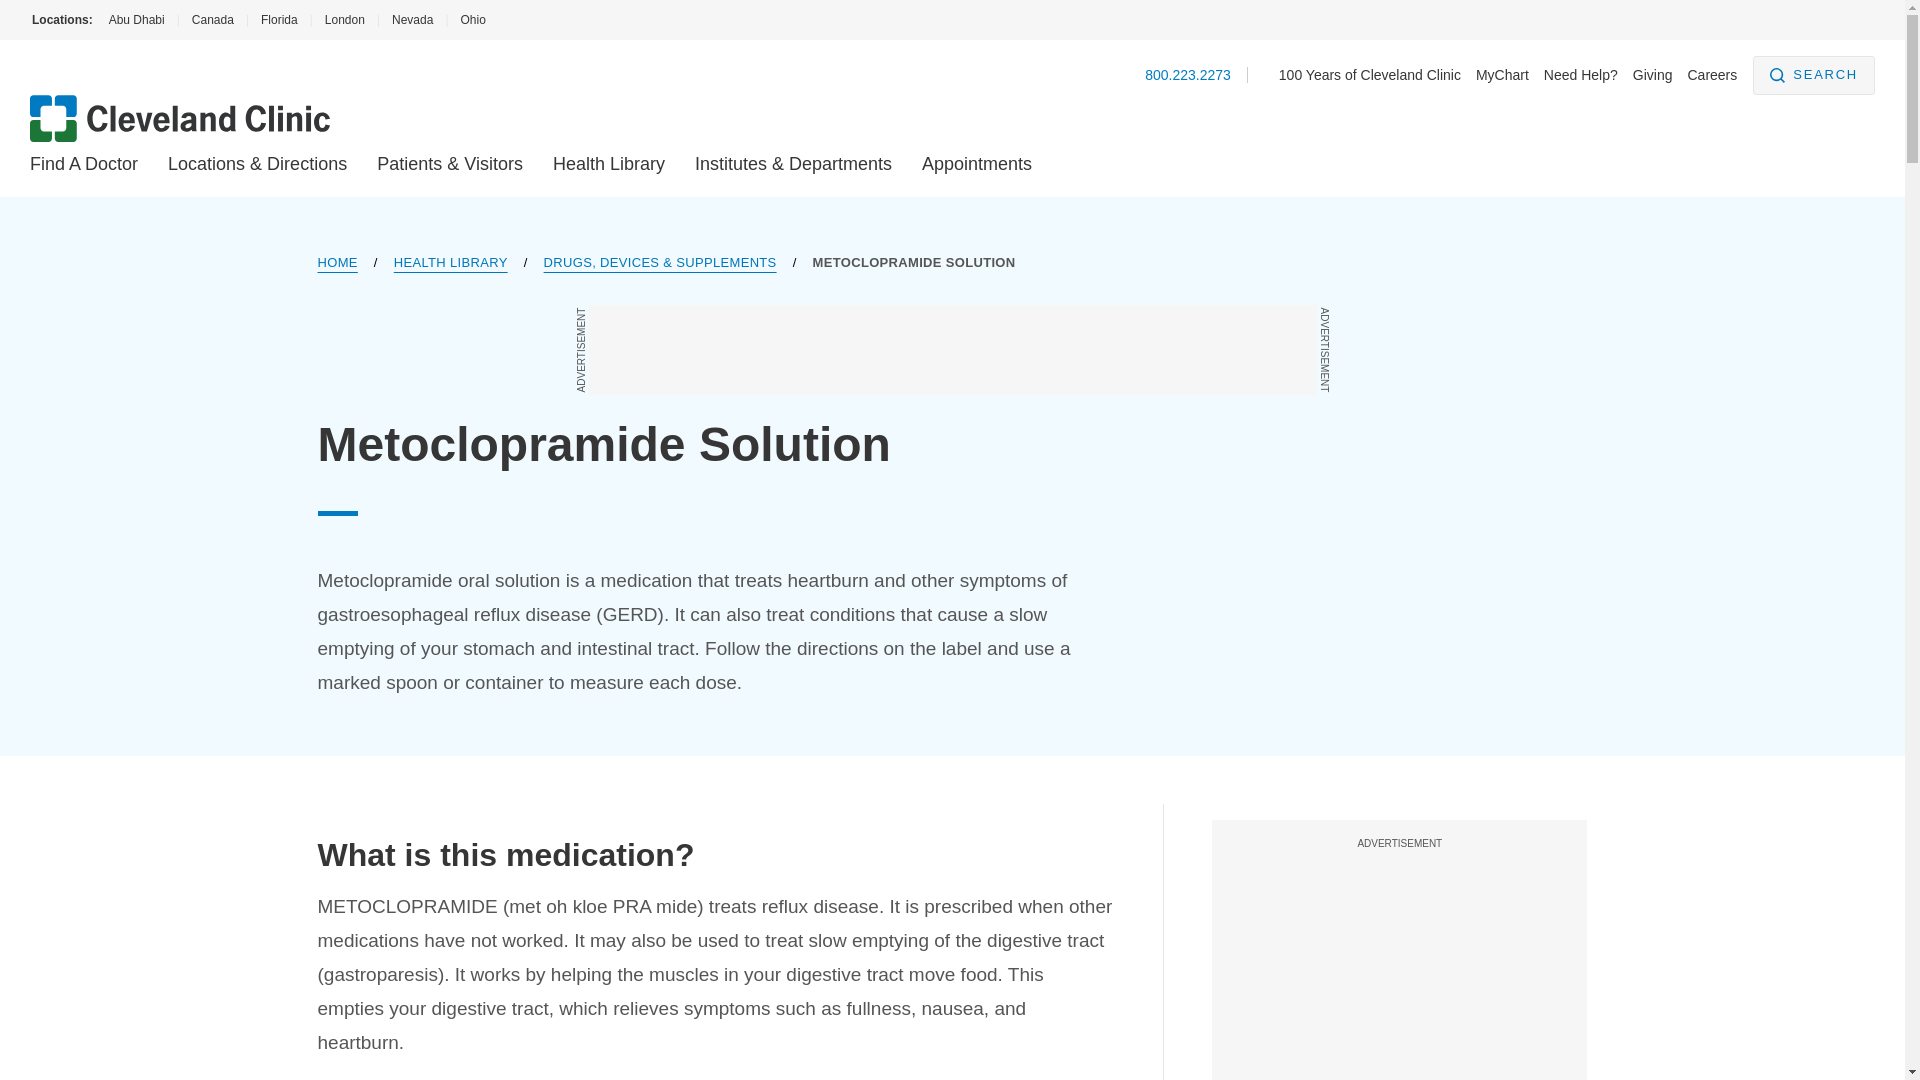  What do you see at coordinates (976, 164) in the screenshot?
I see `Appointments` at bounding box center [976, 164].